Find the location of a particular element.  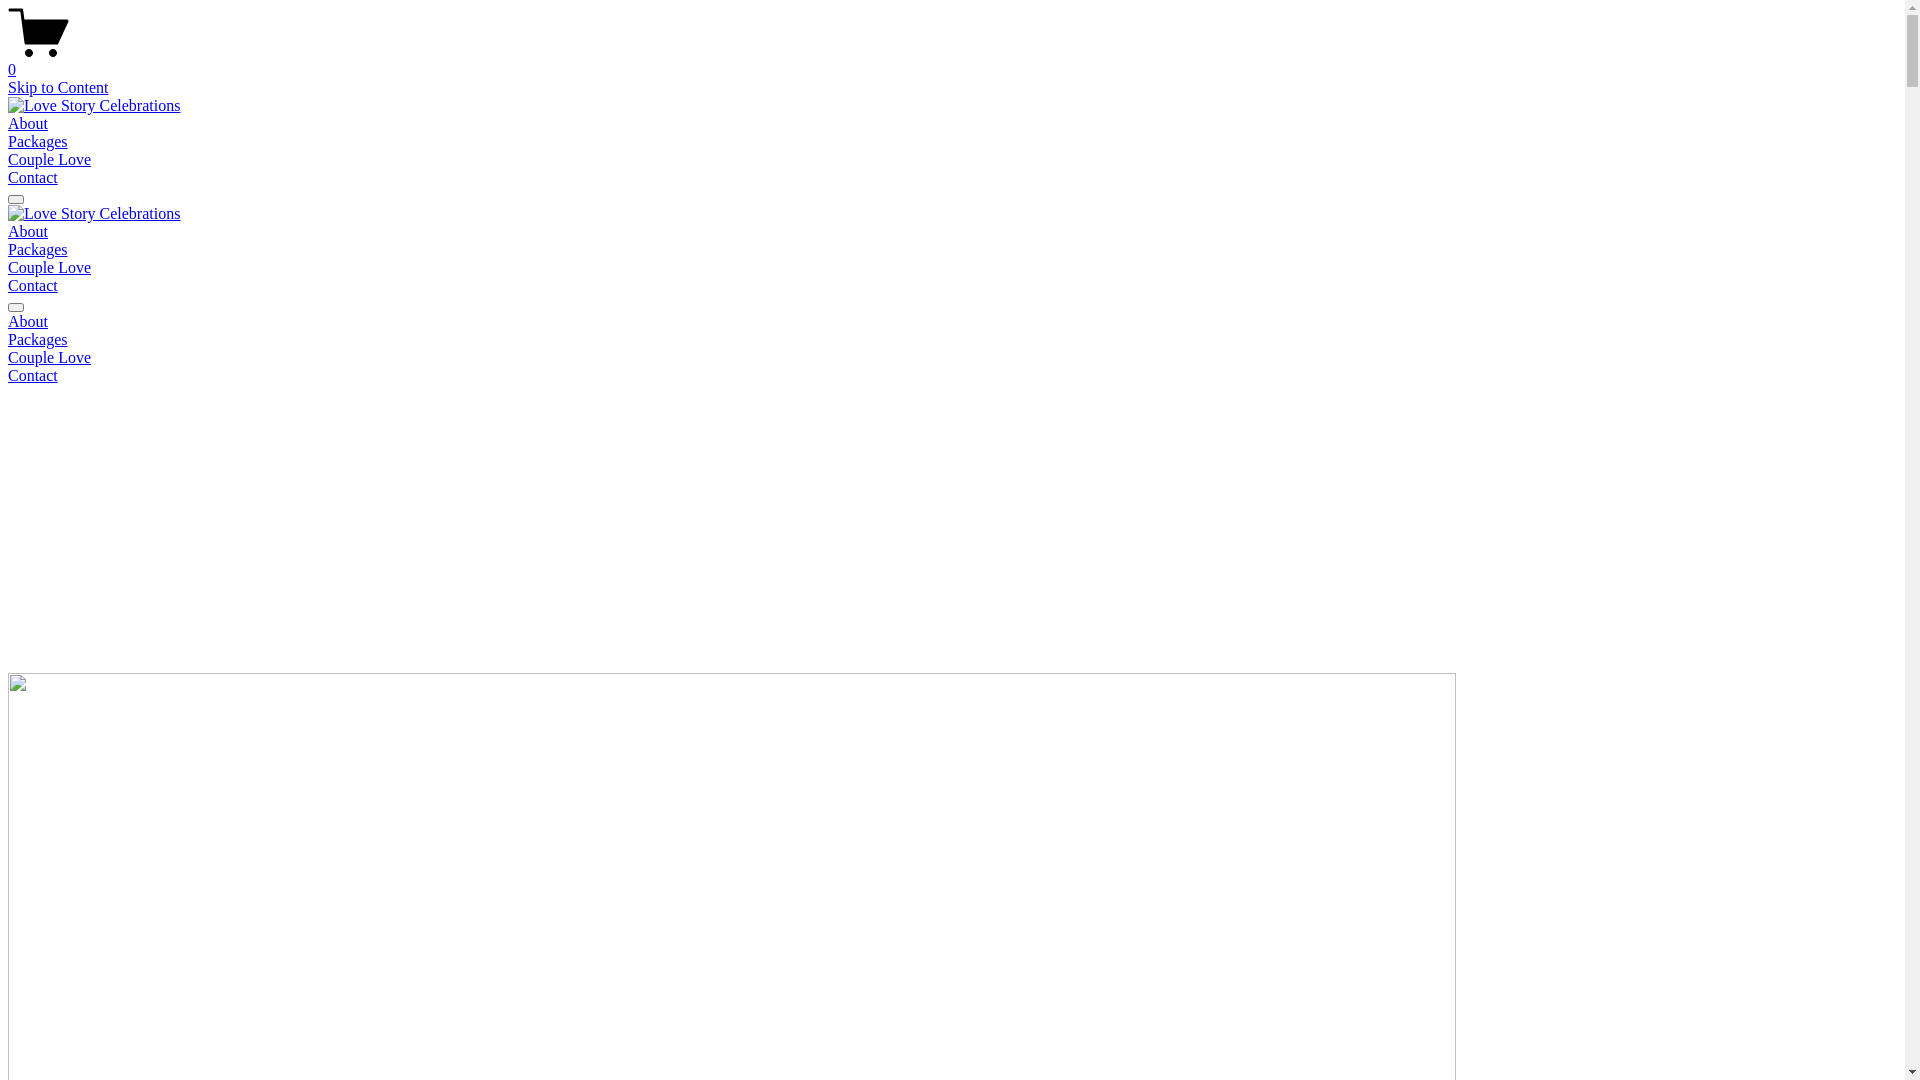

Contact is located at coordinates (33, 178).